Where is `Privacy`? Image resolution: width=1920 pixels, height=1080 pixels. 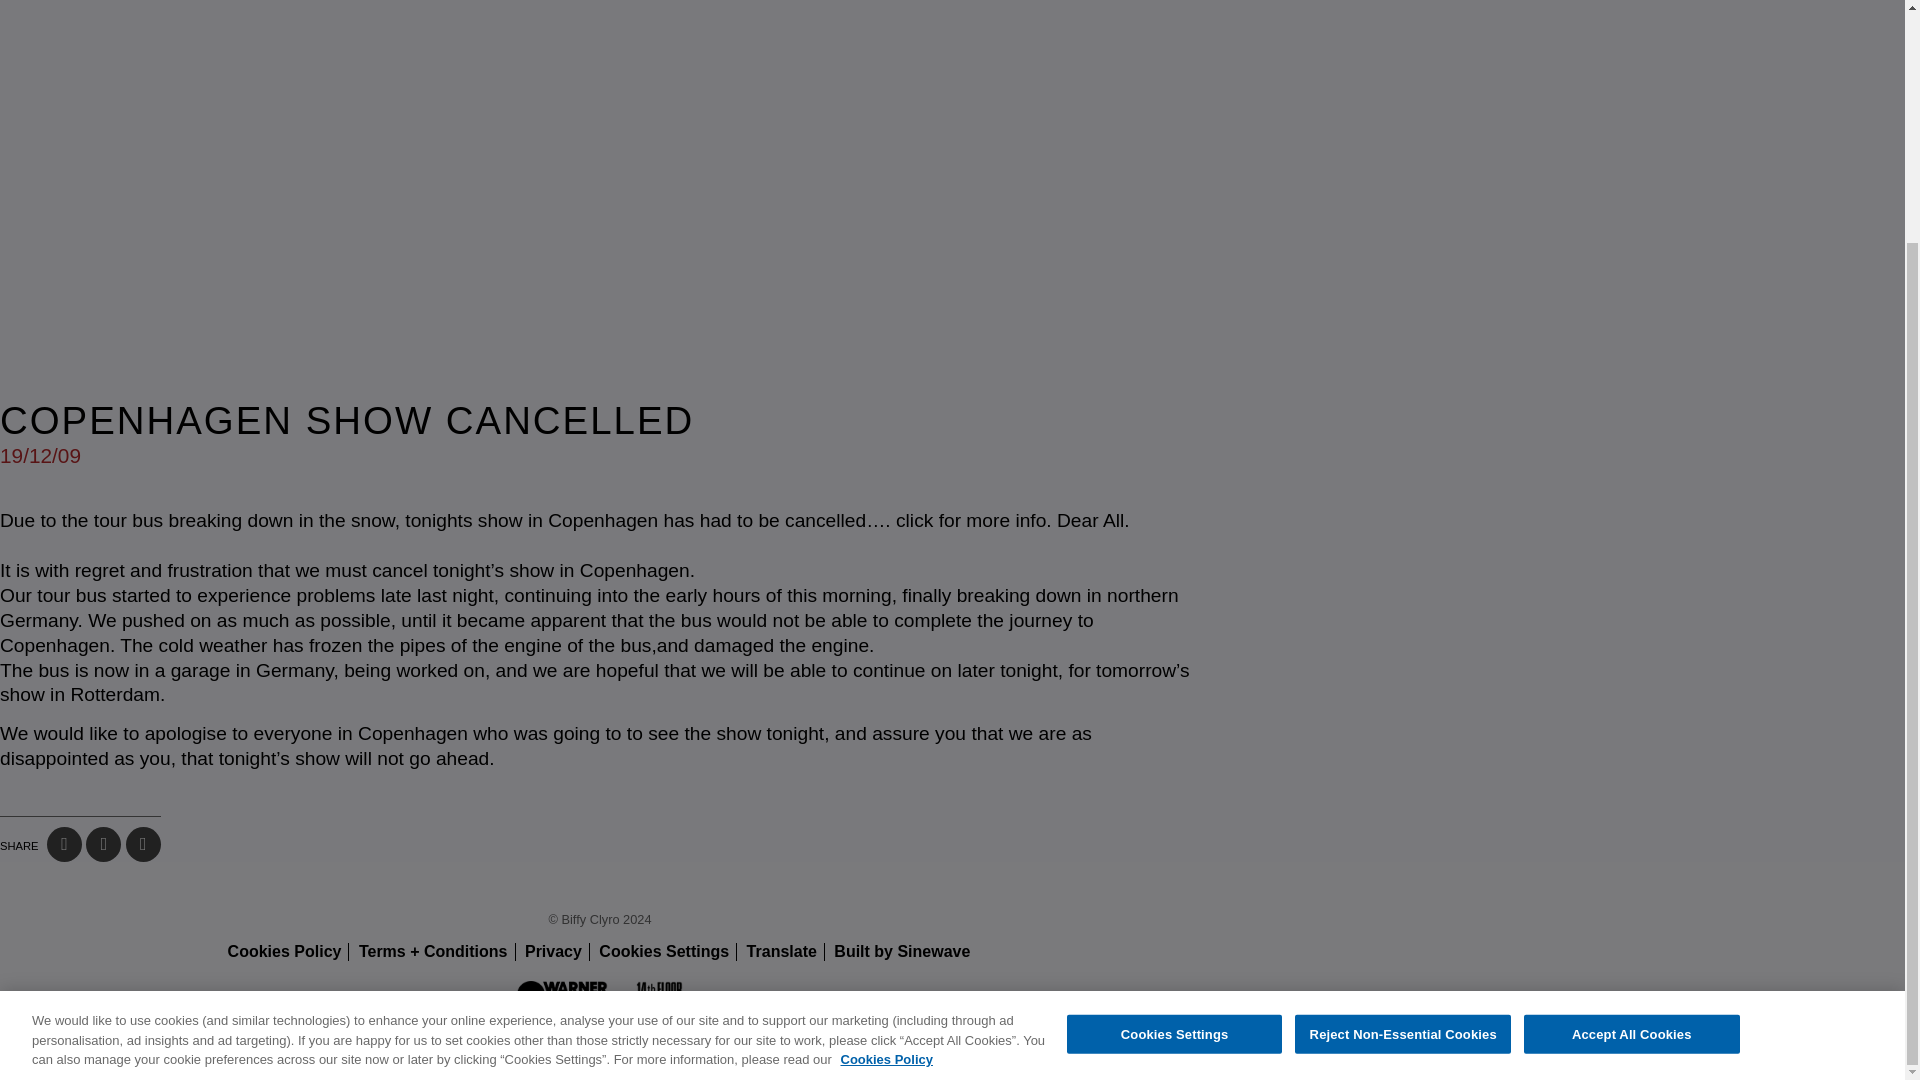
Privacy is located at coordinates (552, 951).